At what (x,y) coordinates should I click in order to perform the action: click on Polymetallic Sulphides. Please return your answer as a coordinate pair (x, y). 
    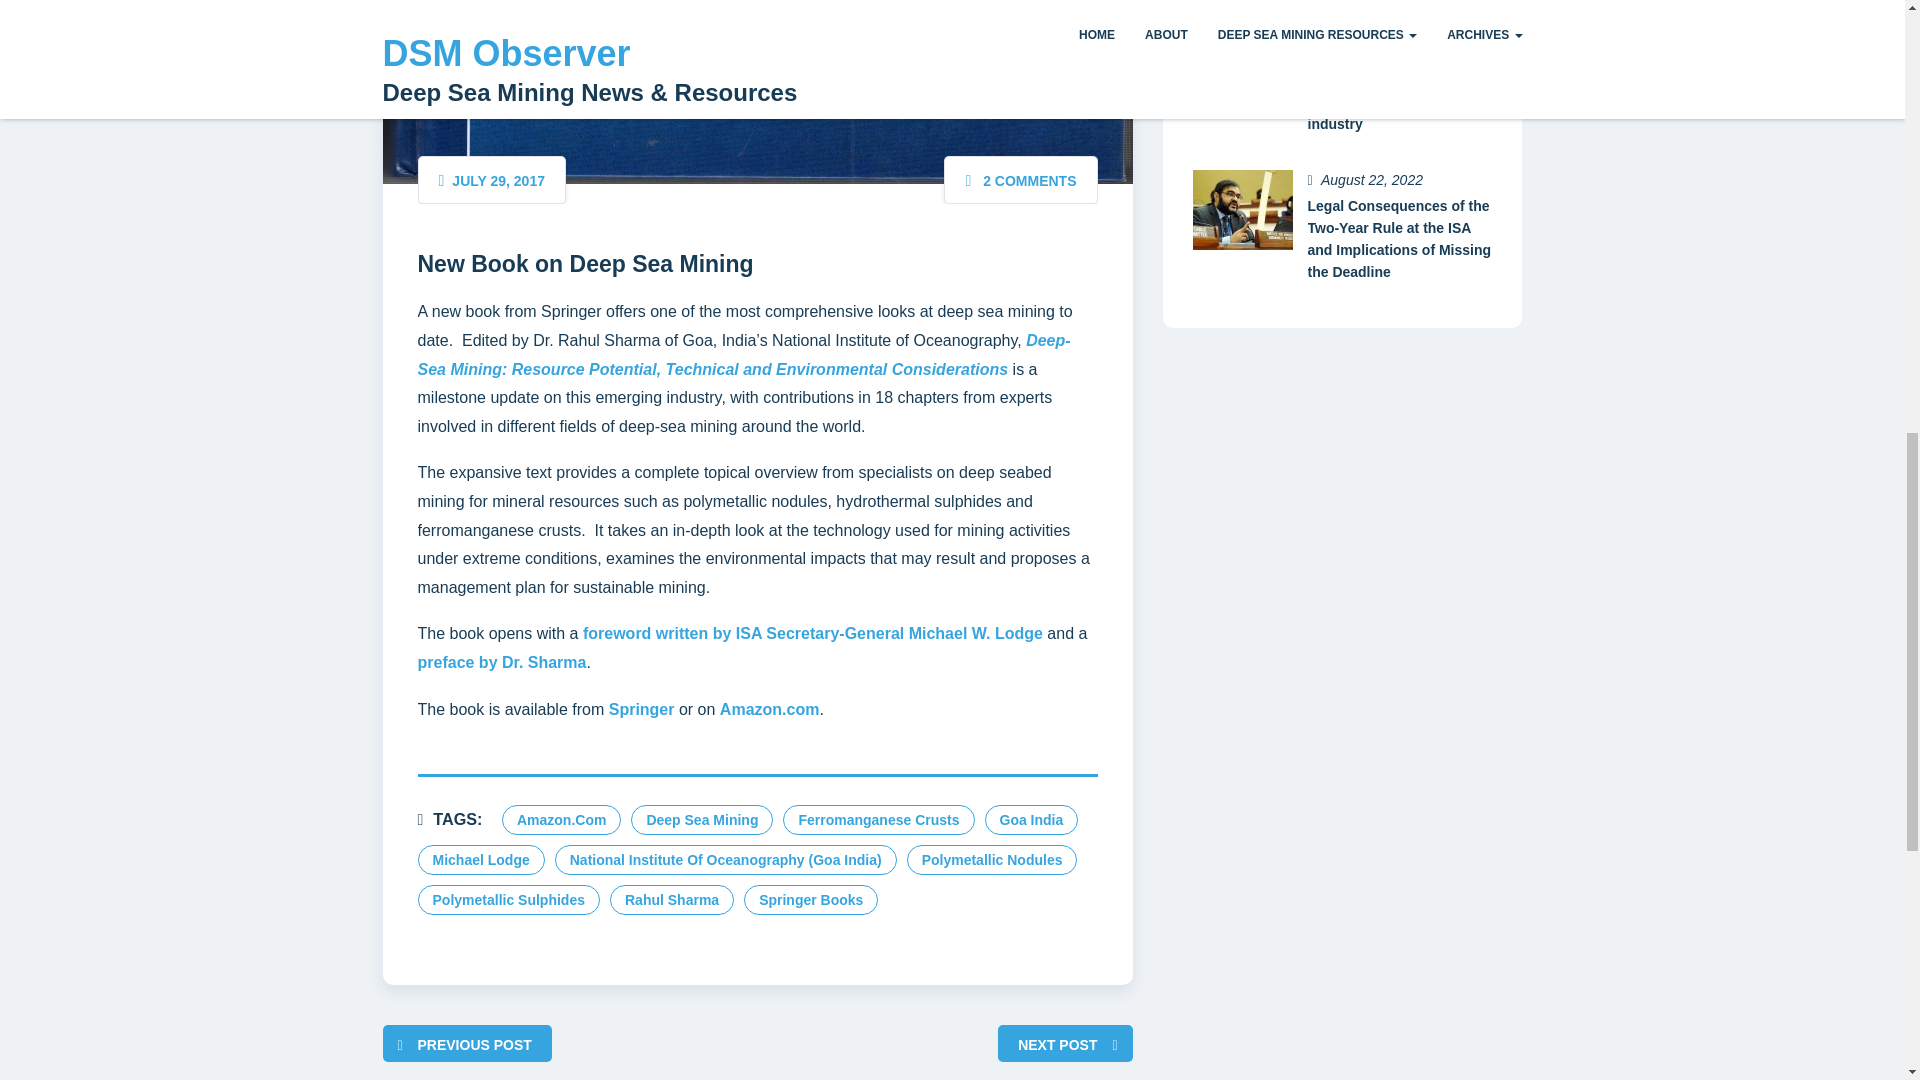
    Looking at the image, I should click on (509, 899).